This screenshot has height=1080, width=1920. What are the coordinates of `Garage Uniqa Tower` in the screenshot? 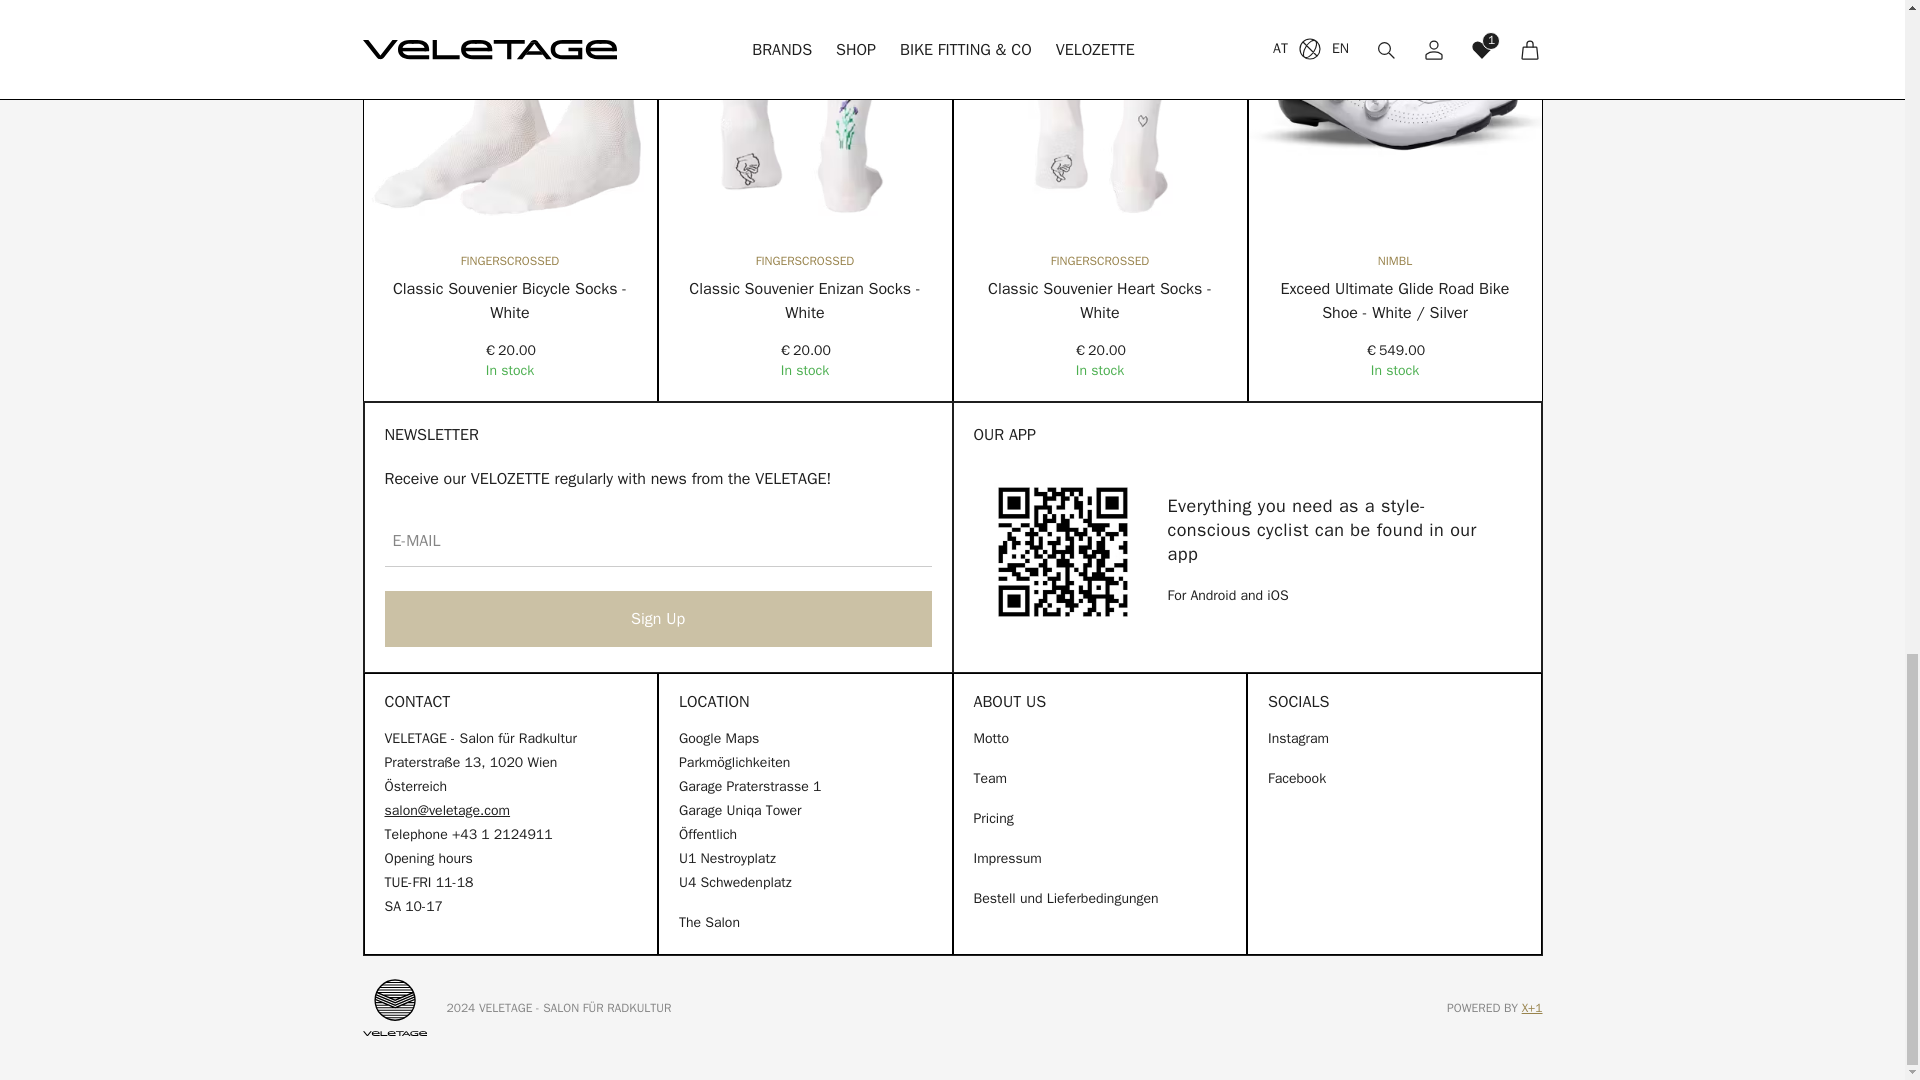 It's located at (740, 810).